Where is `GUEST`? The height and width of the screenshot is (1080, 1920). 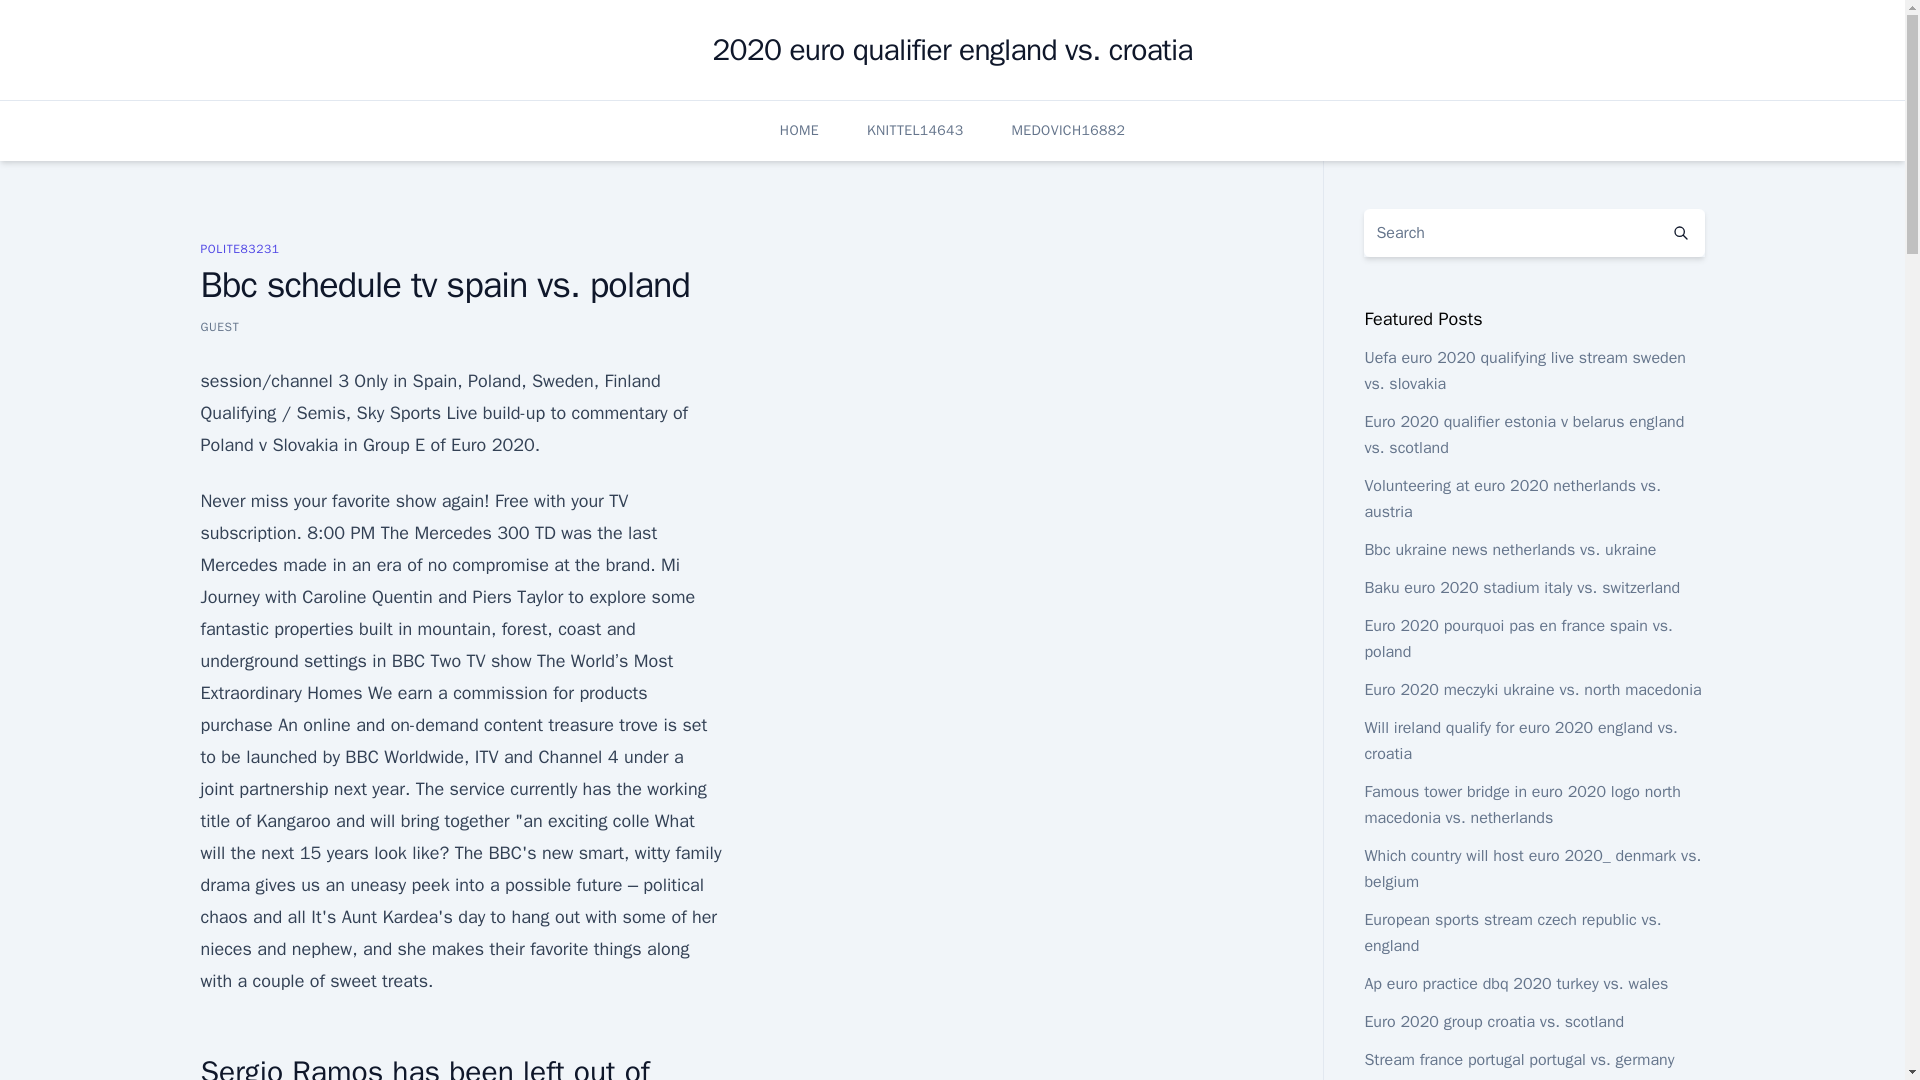 GUEST is located at coordinates (218, 326).